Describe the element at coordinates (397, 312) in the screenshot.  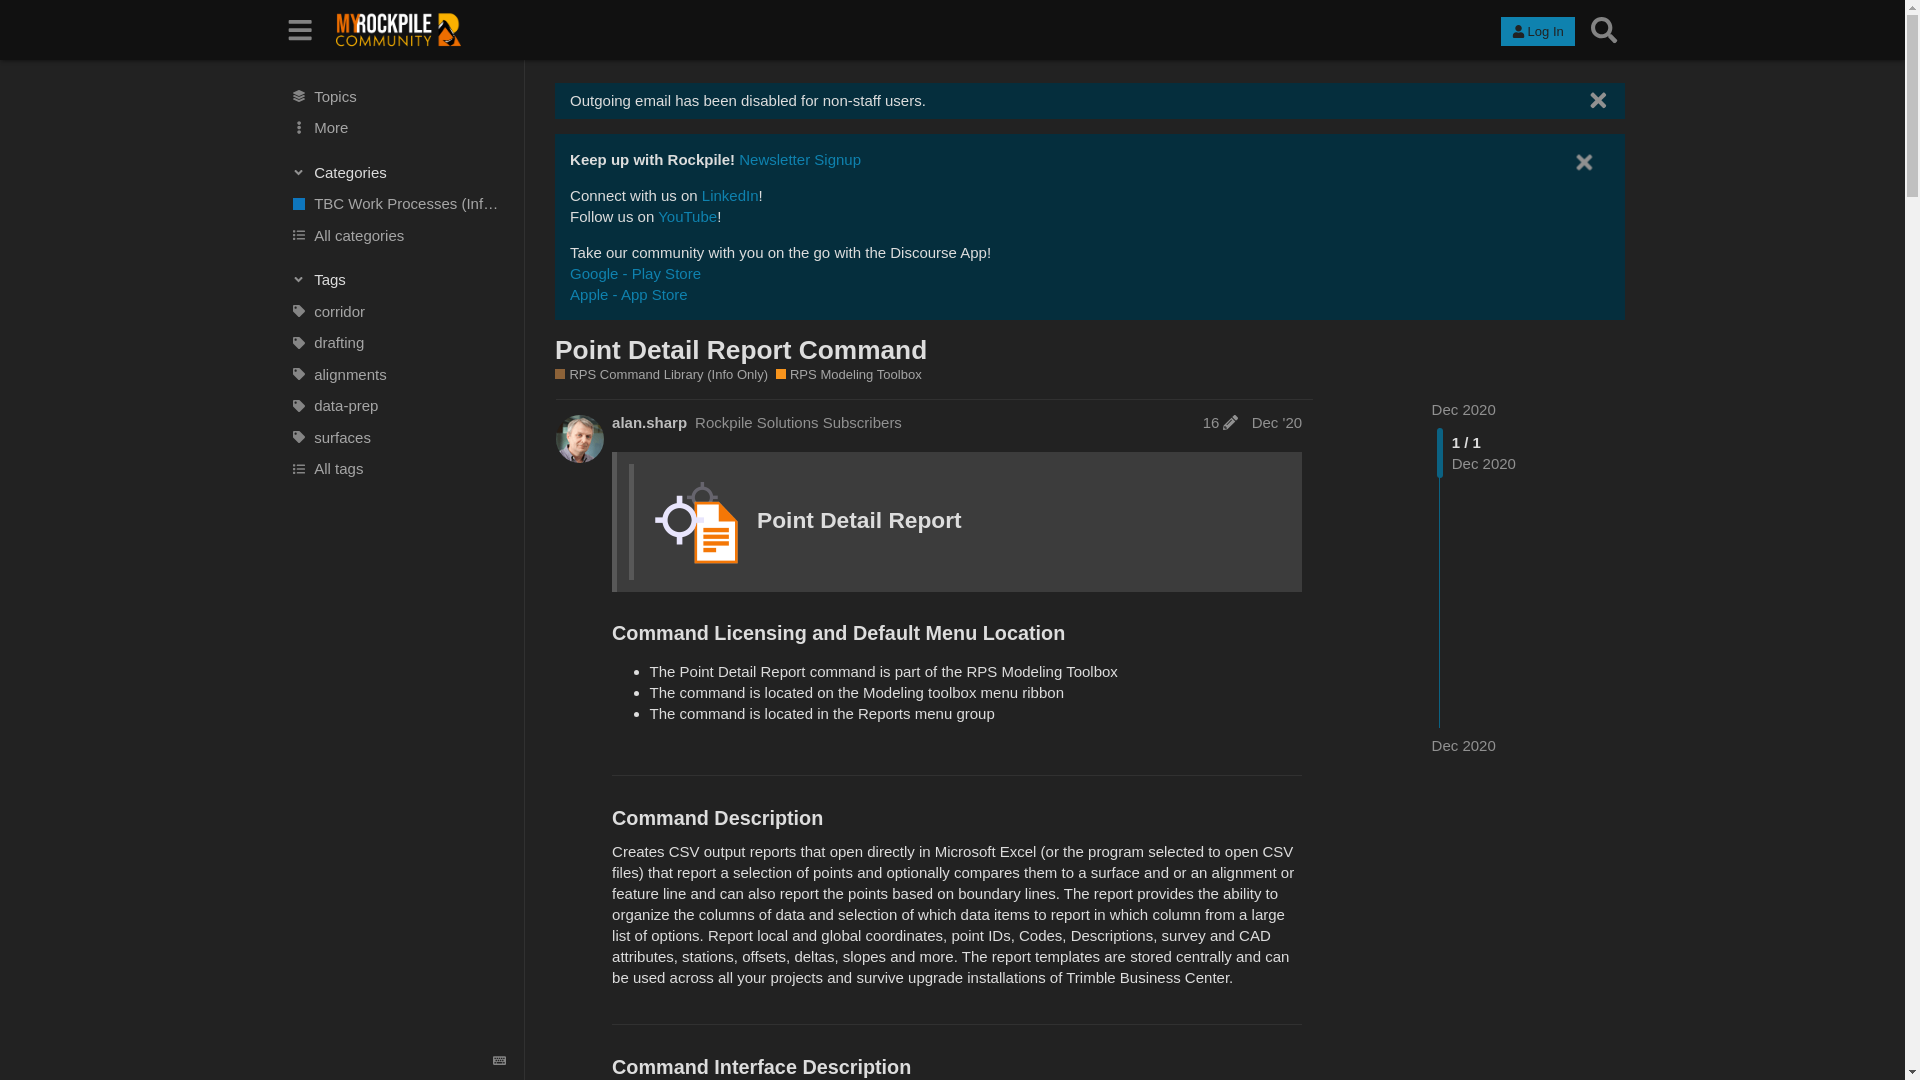
I see `corridor` at that location.